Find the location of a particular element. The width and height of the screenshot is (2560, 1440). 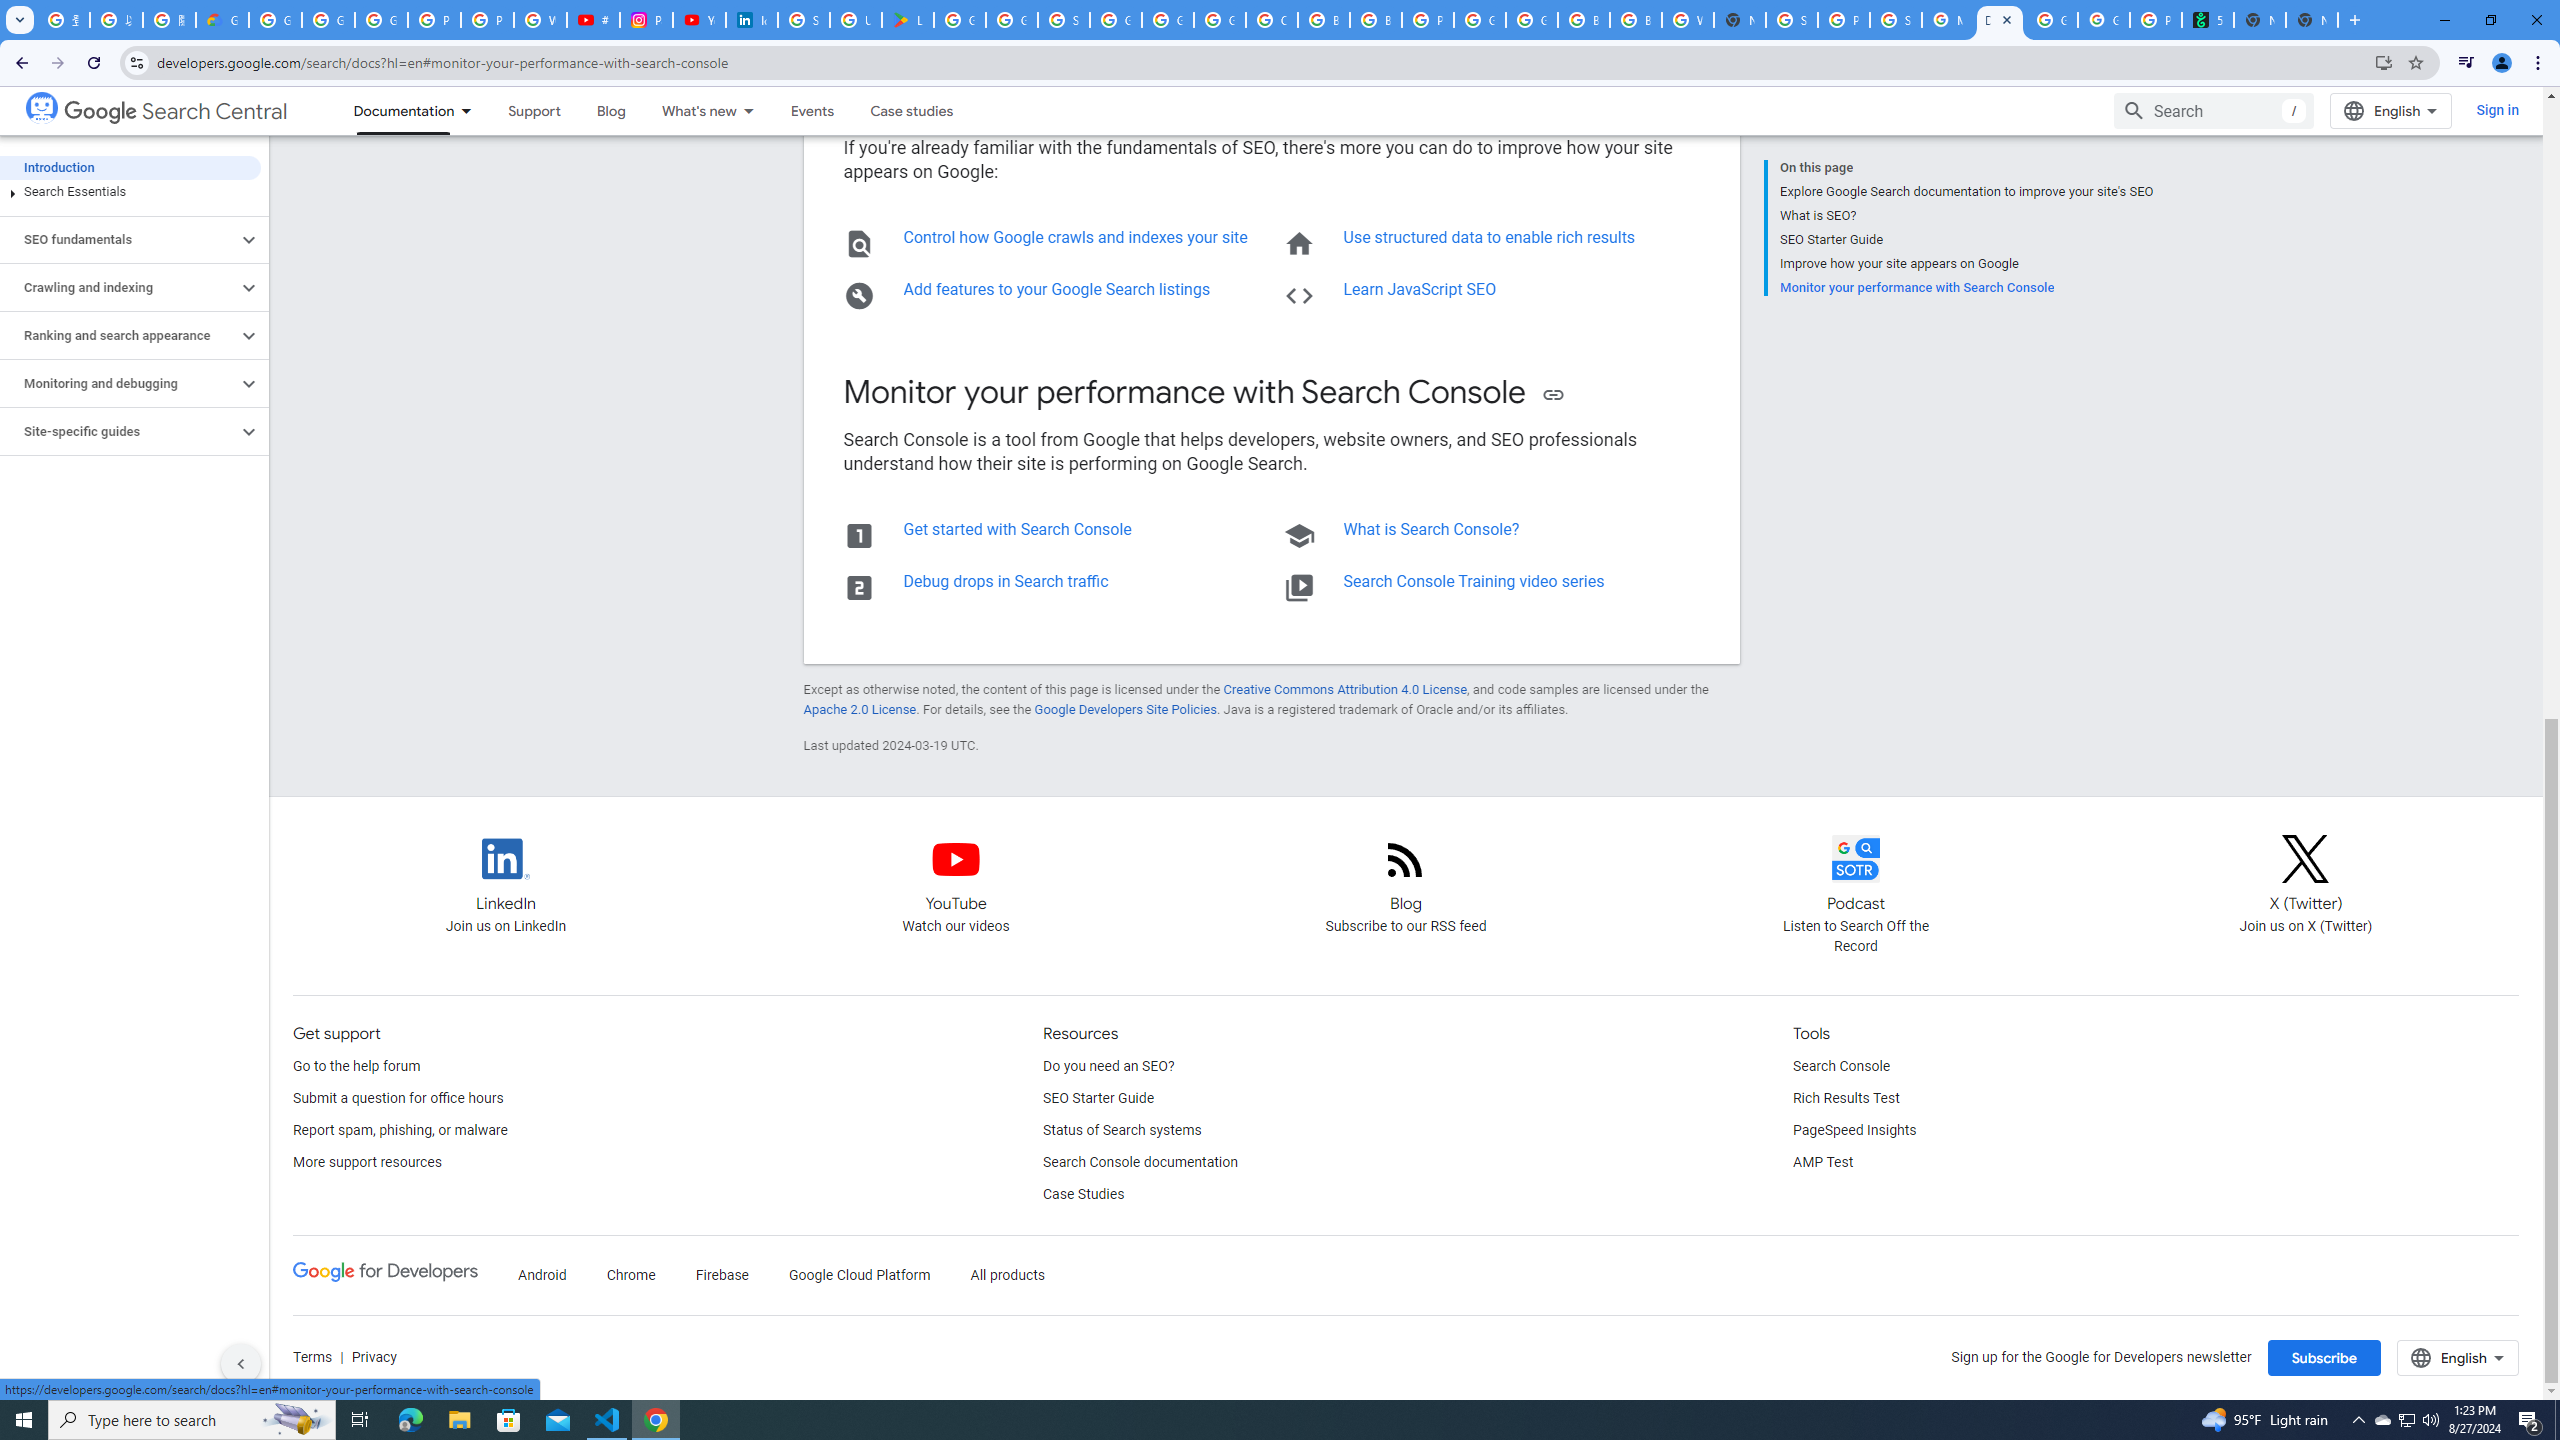

Podcast is located at coordinates (1856, 858).